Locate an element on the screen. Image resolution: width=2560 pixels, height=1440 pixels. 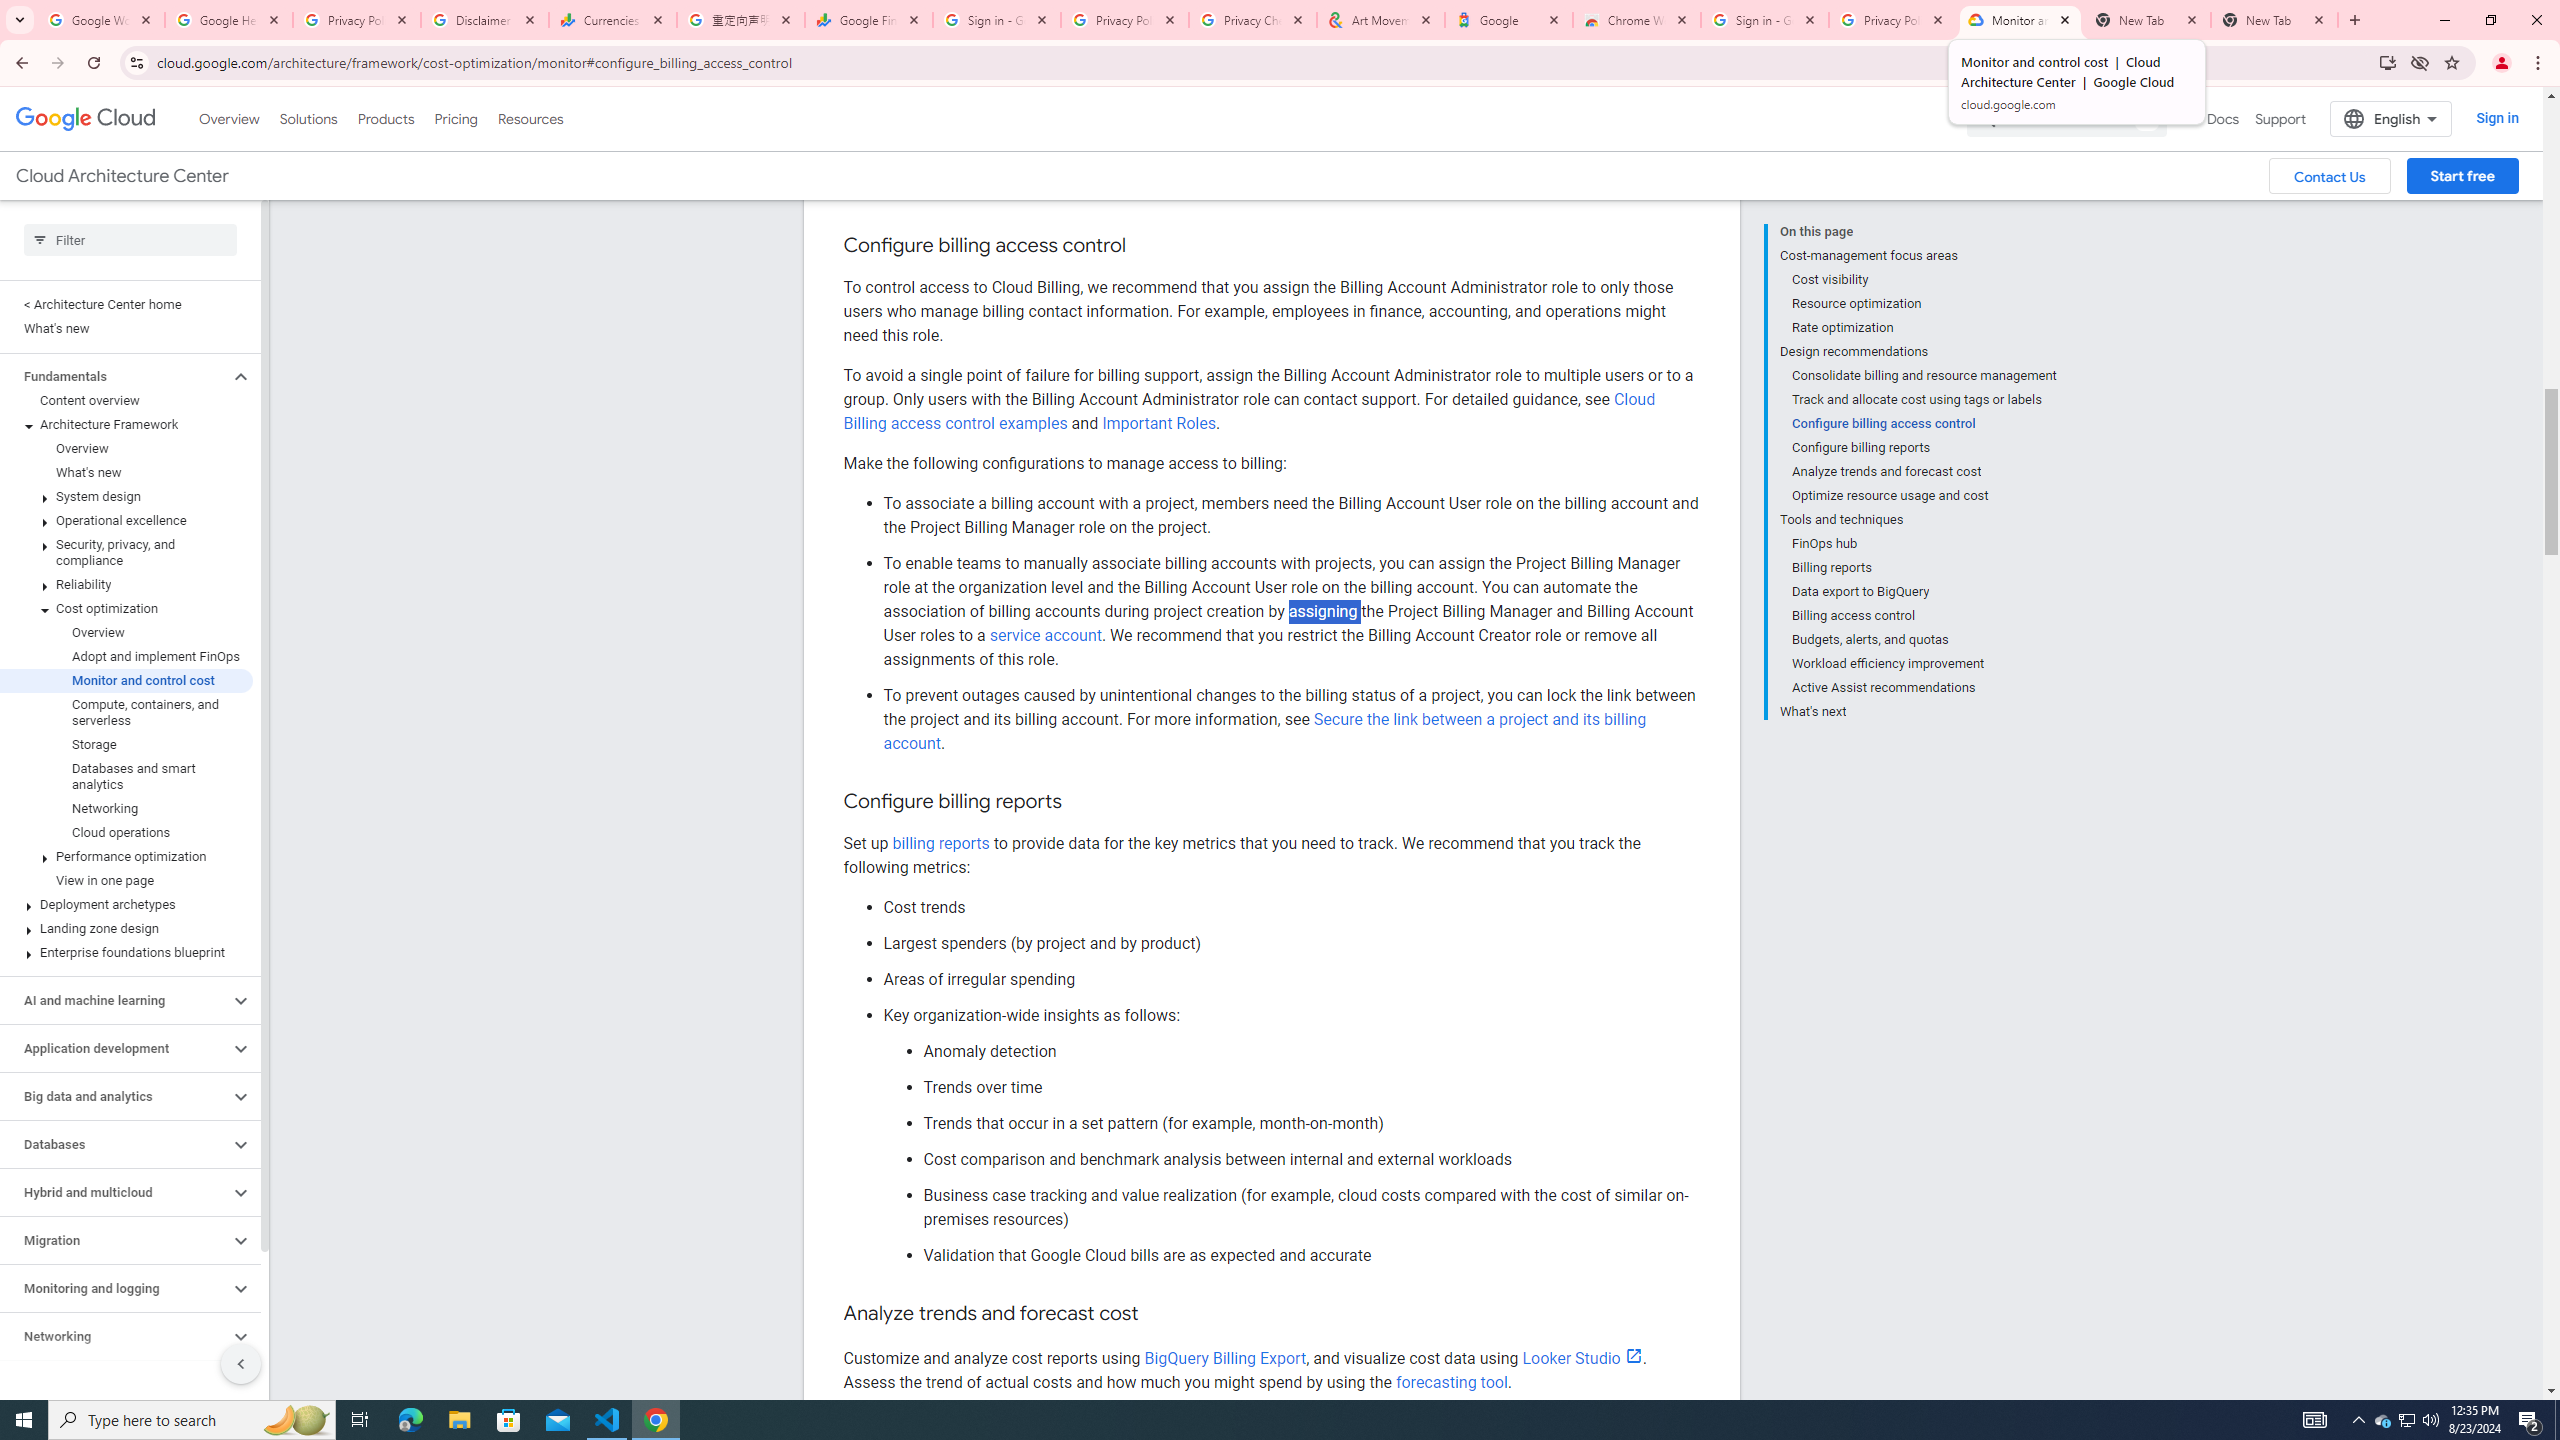
Adopt and implement FinOps is located at coordinates (126, 657).